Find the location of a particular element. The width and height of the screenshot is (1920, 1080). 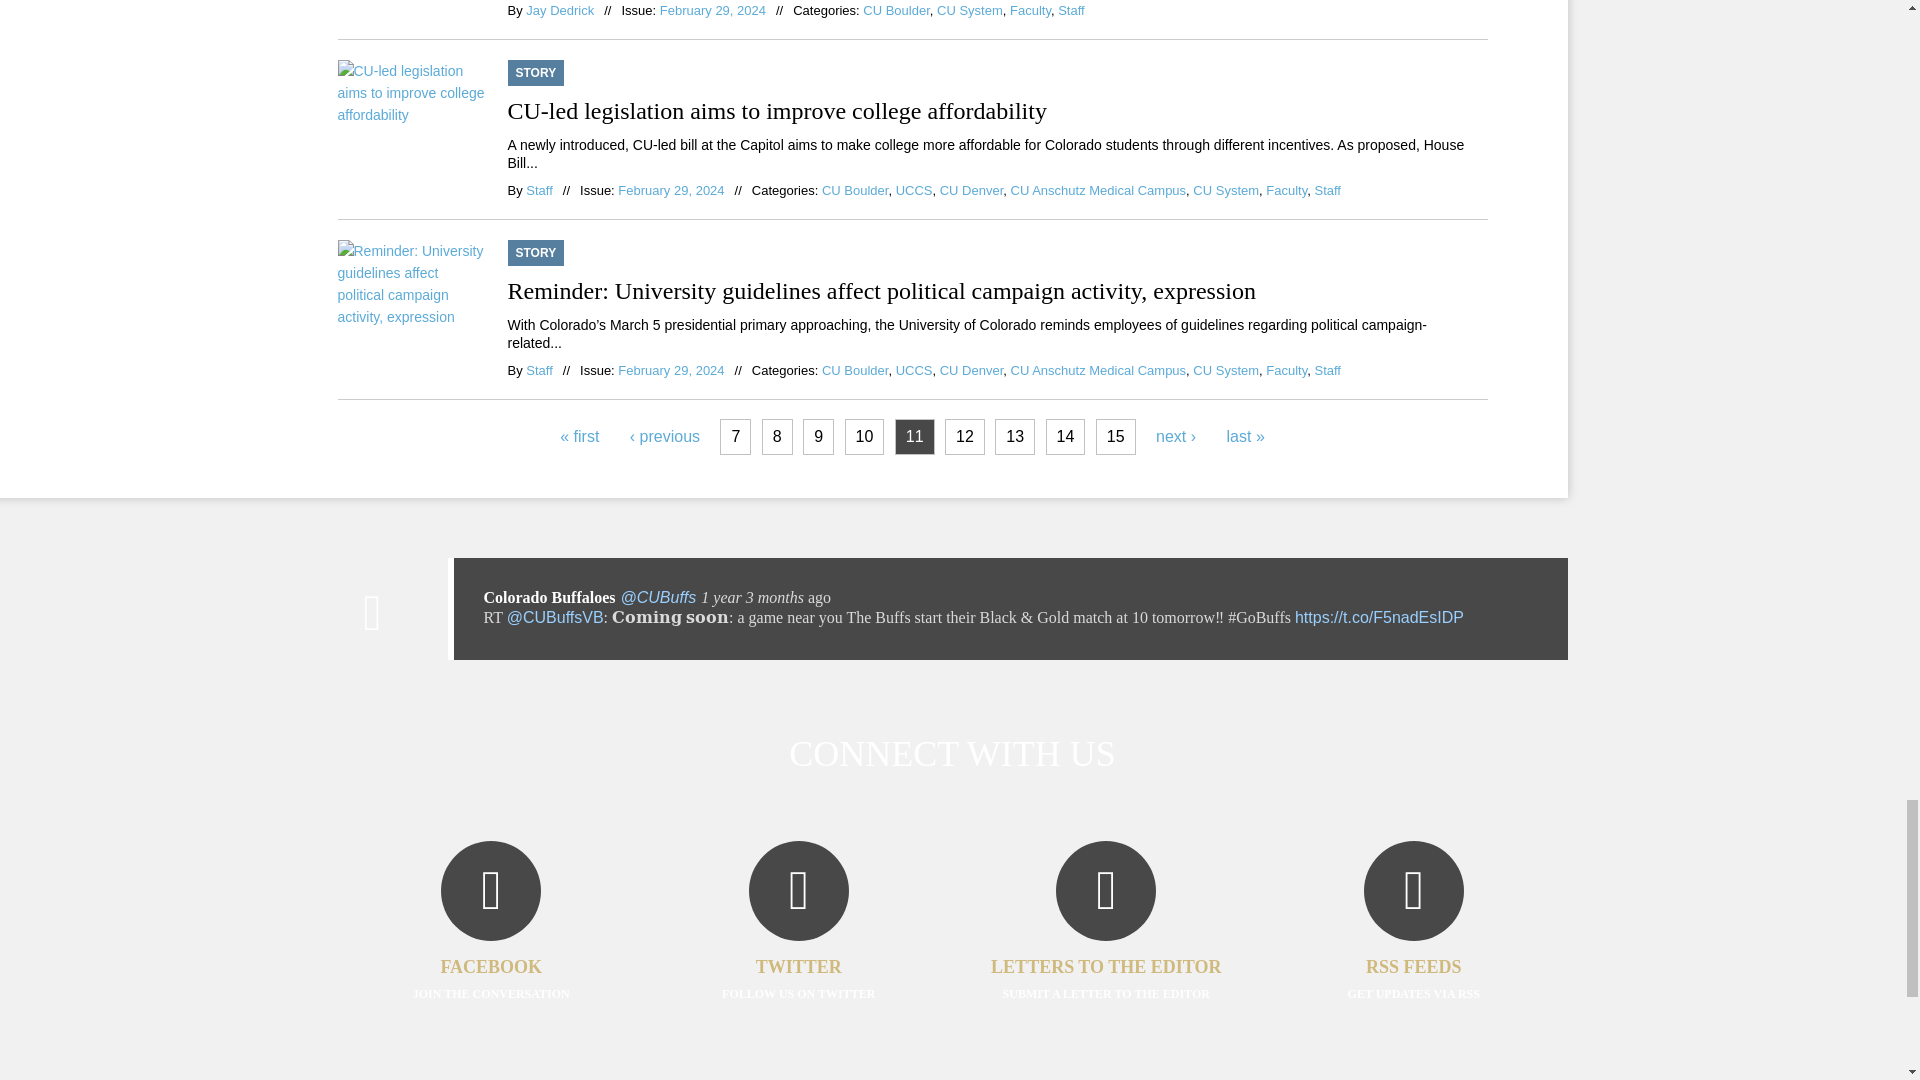

Go to last page is located at coordinates (1246, 436).